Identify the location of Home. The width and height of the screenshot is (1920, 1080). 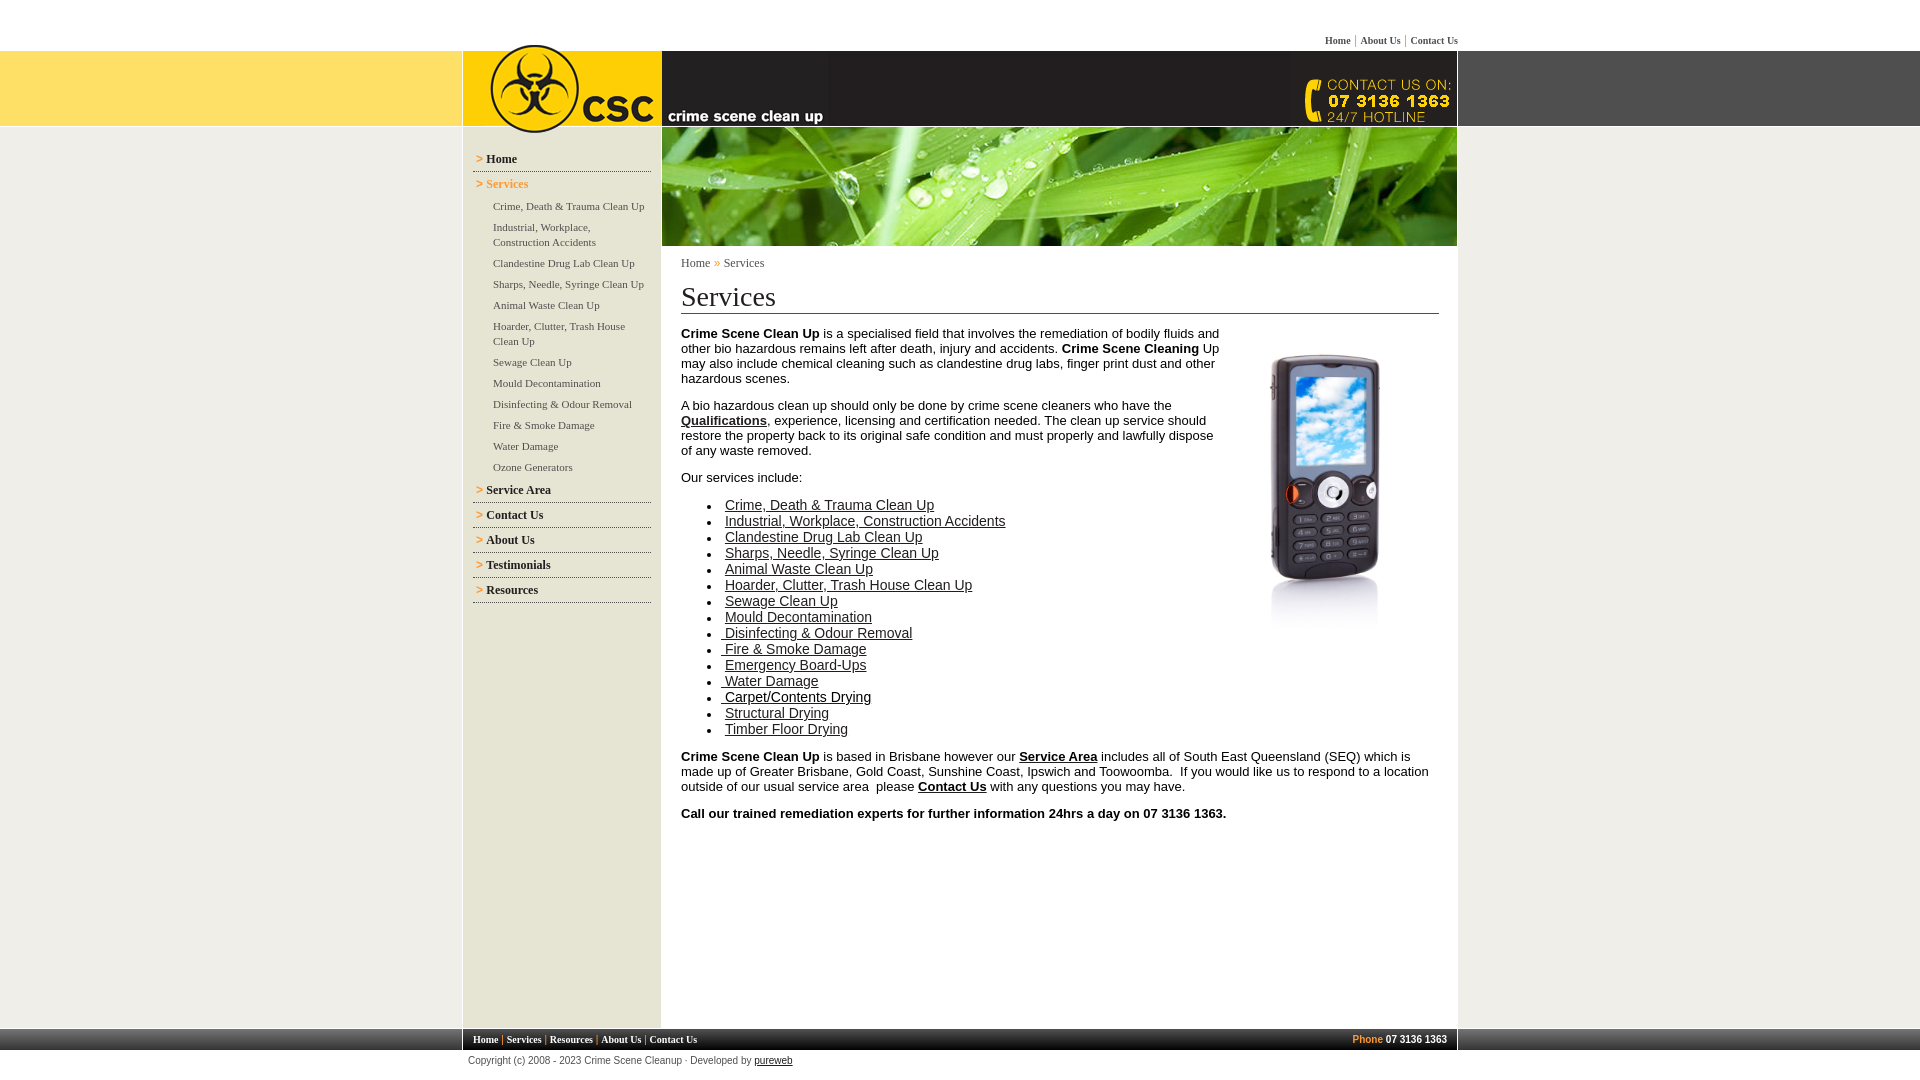
(502, 159).